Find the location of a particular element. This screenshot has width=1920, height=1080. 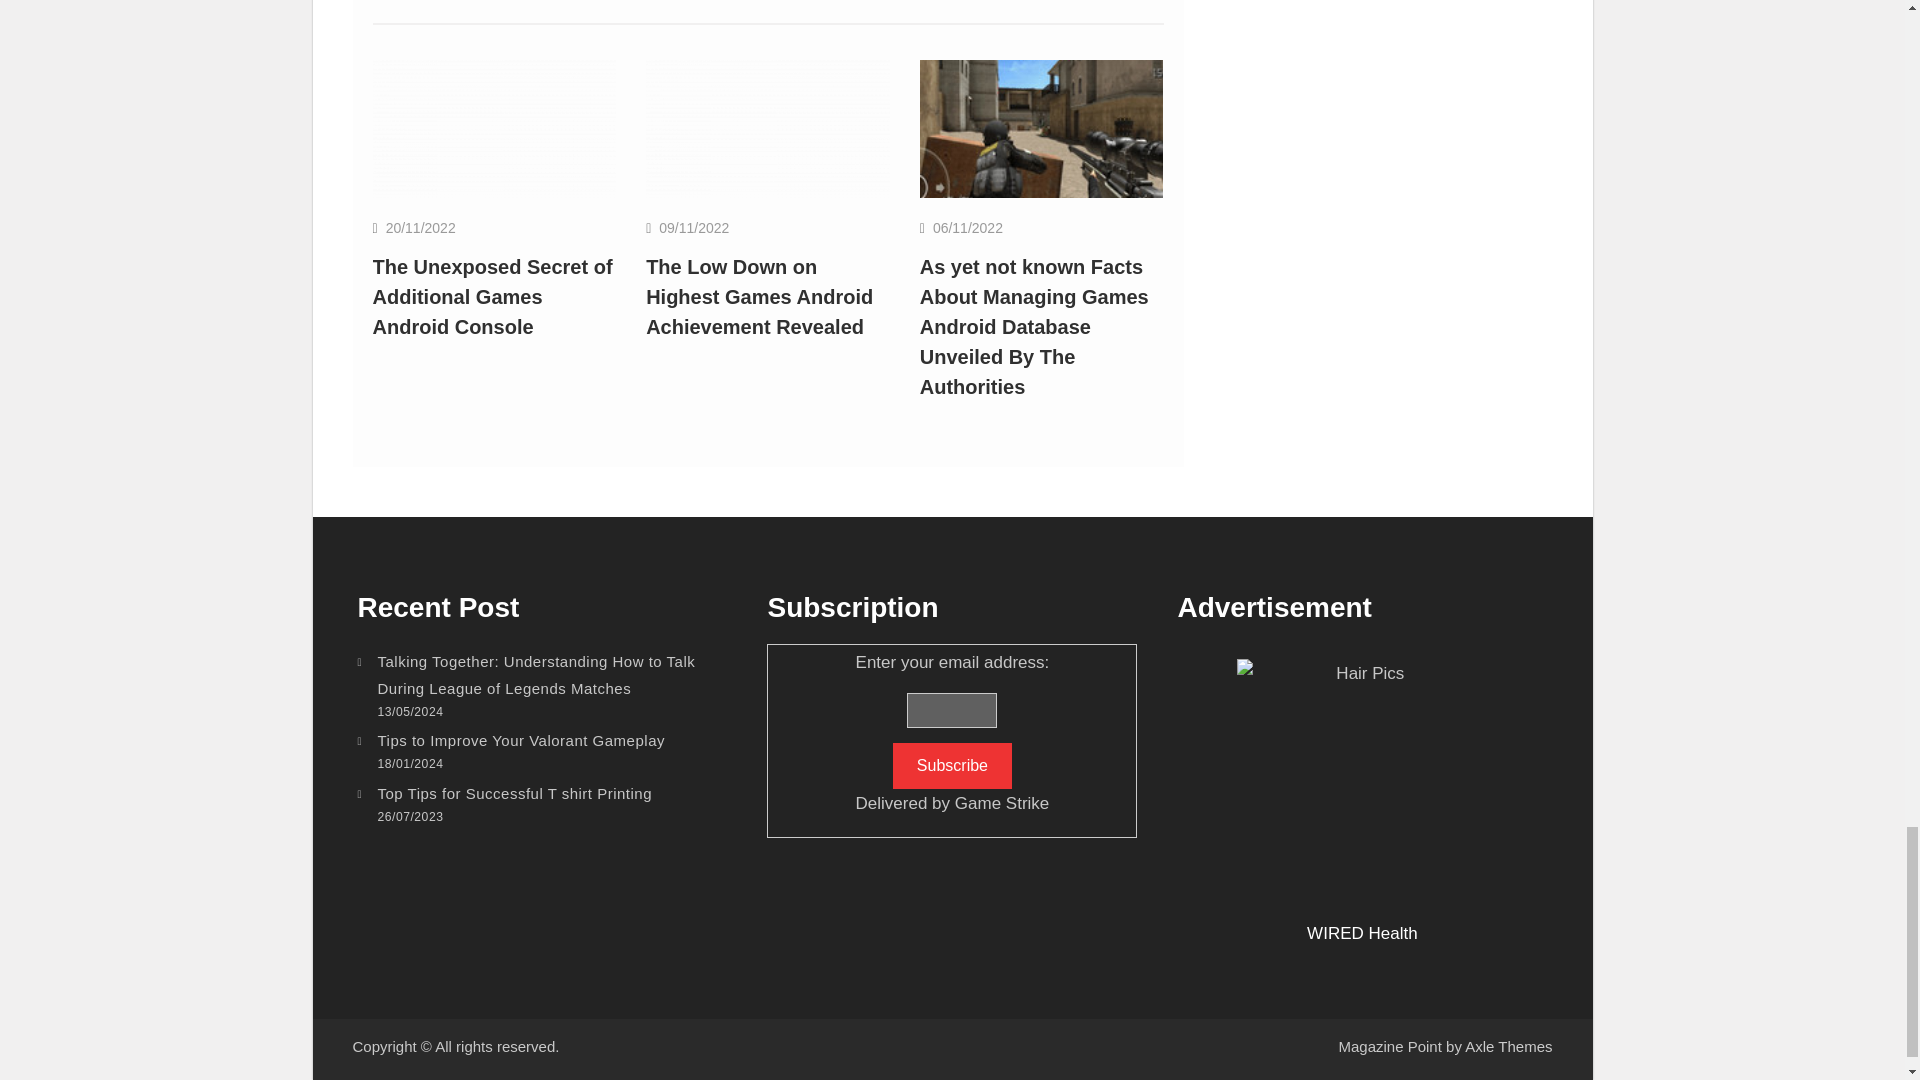

The Low Down on Highest Games Android Achievement Revealed is located at coordinates (768, 128).